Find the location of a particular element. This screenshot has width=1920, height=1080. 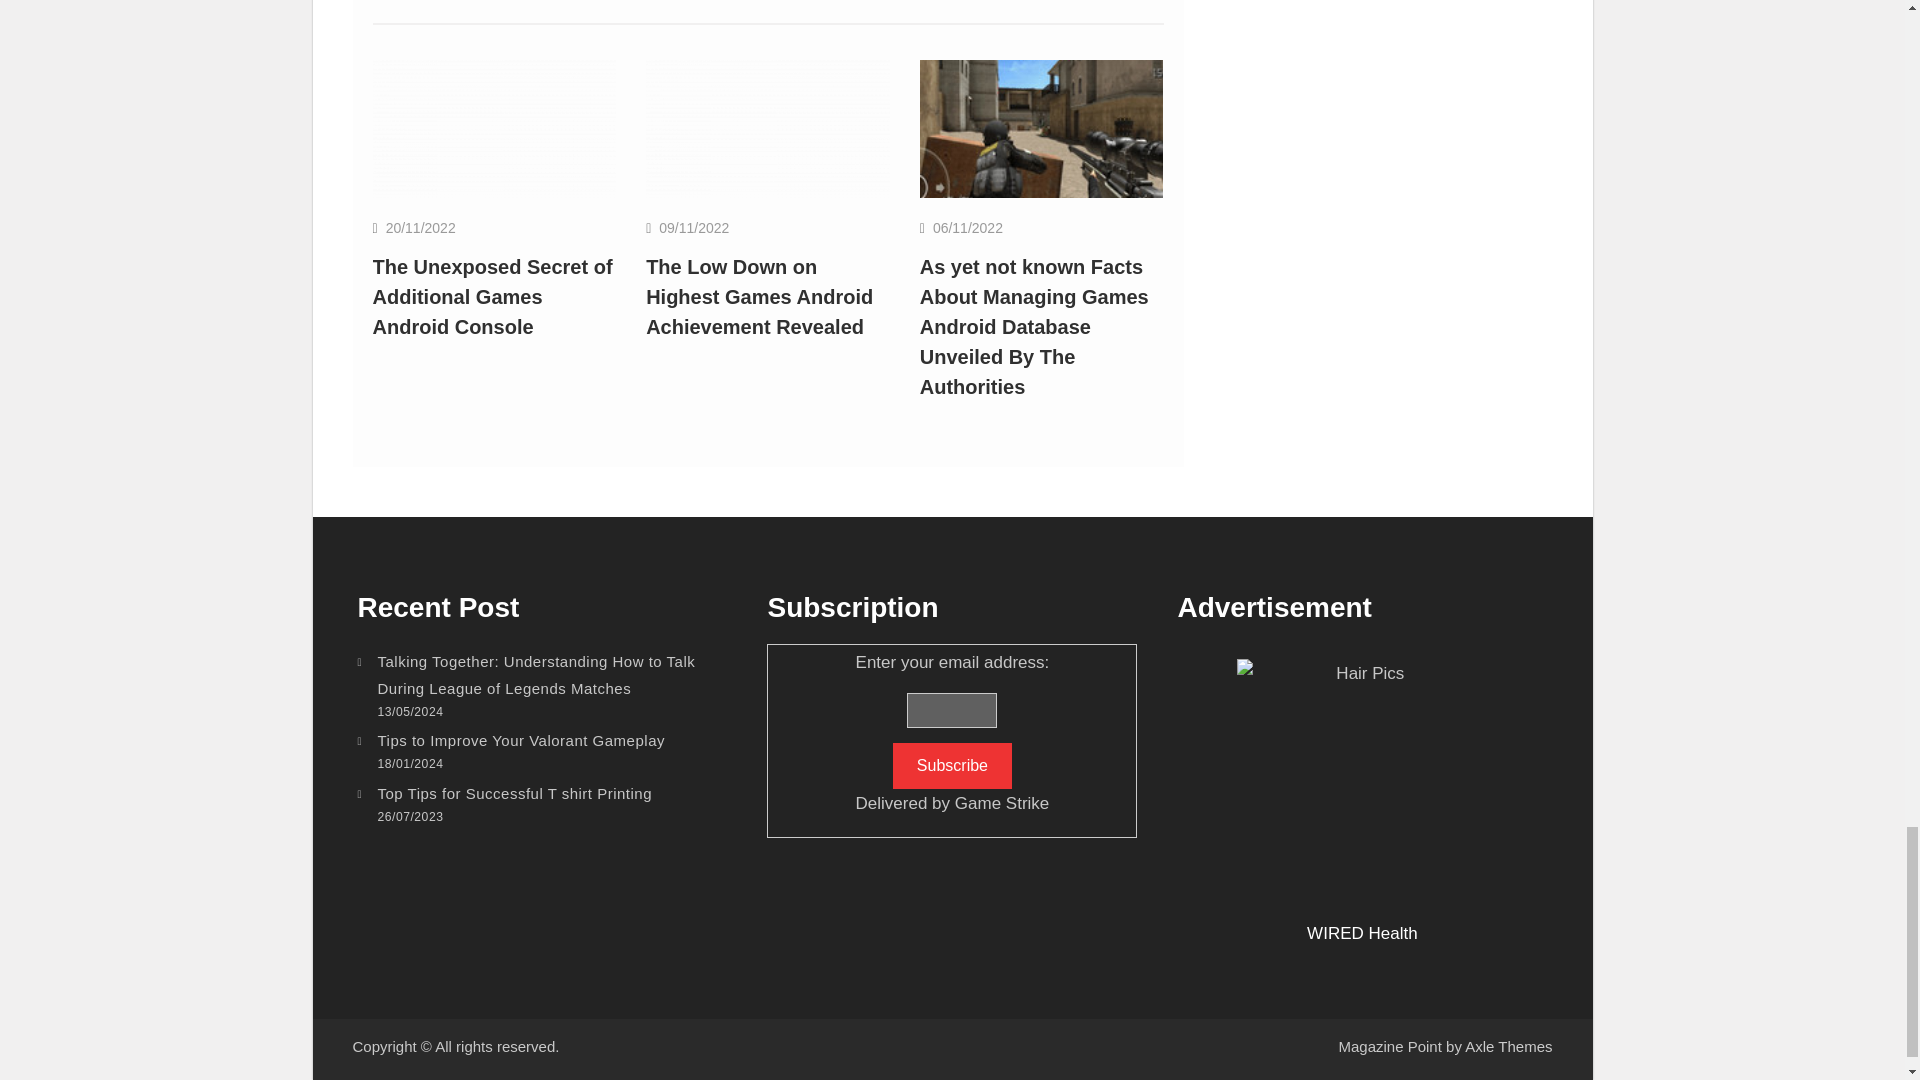

The Low Down on Highest Games Android Achievement Revealed is located at coordinates (768, 128).